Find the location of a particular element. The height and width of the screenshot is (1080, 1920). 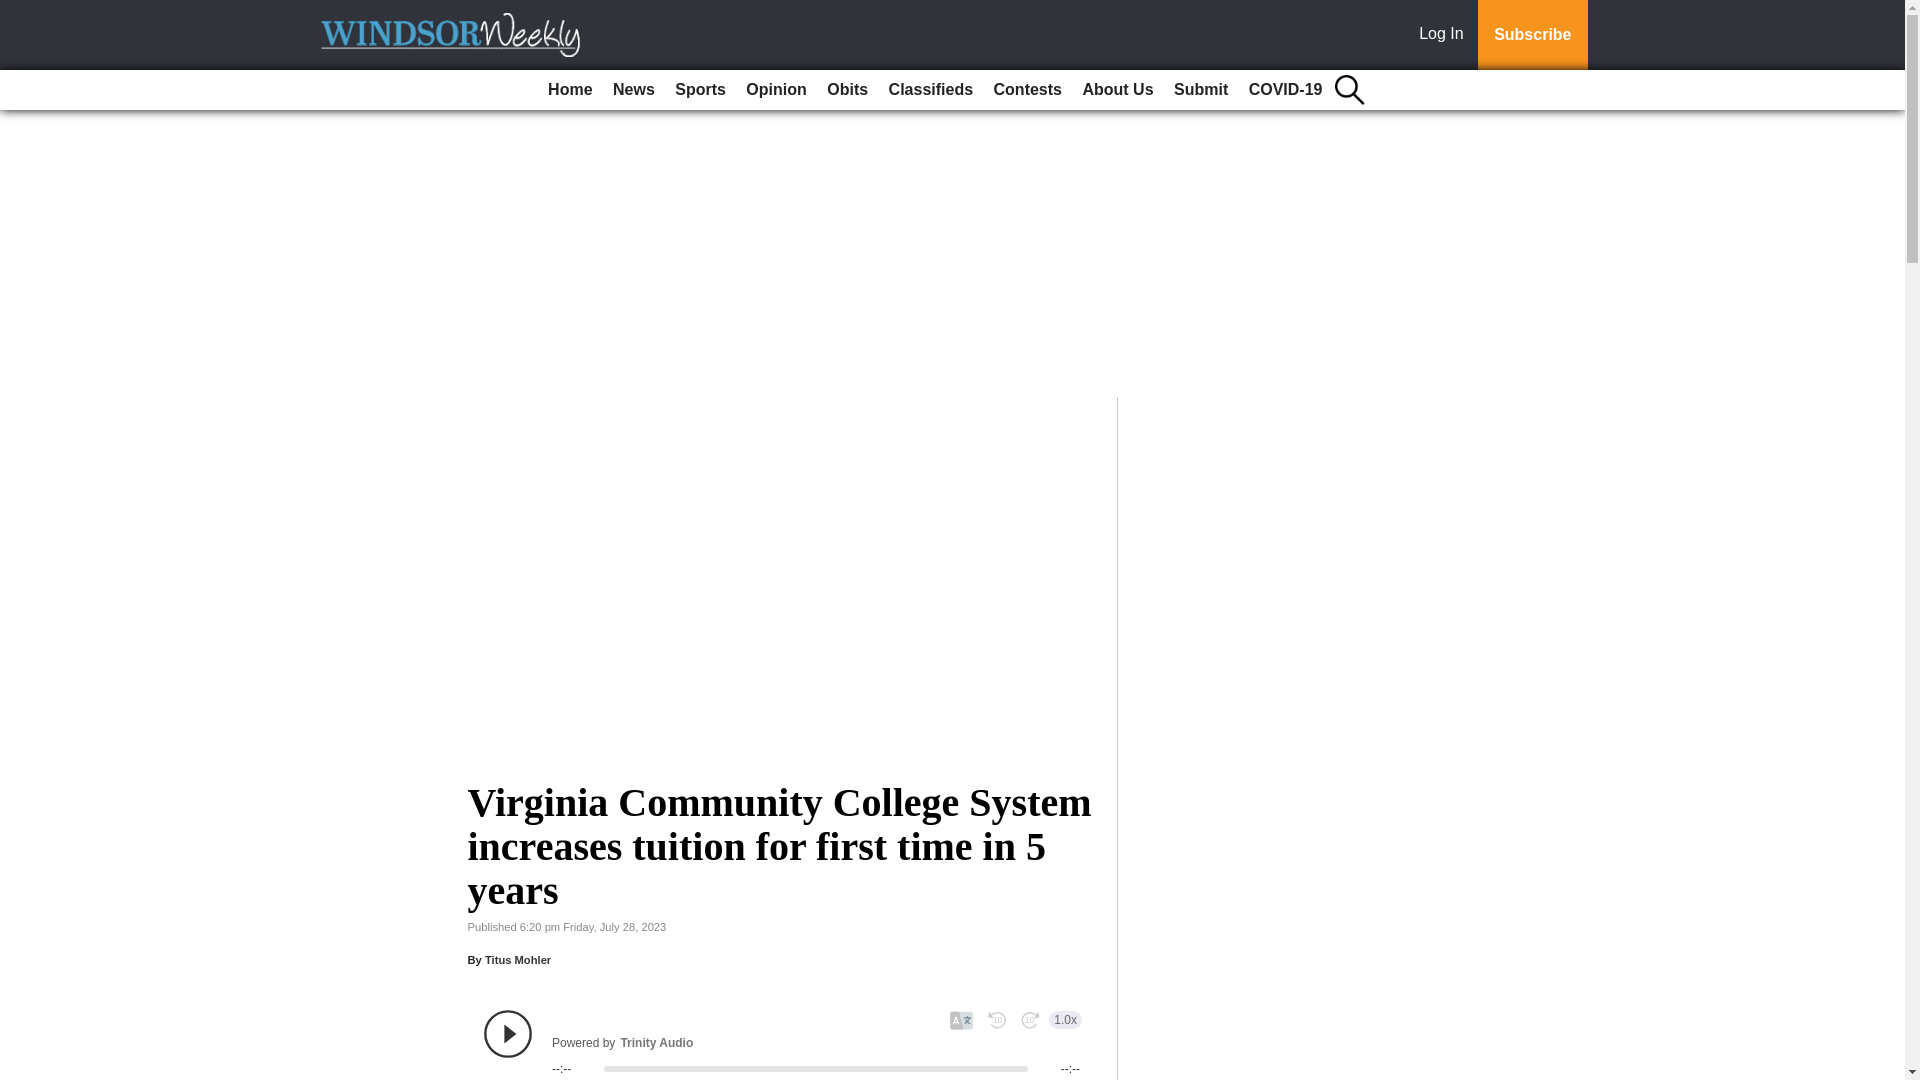

Obits is located at coordinates (847, 90).